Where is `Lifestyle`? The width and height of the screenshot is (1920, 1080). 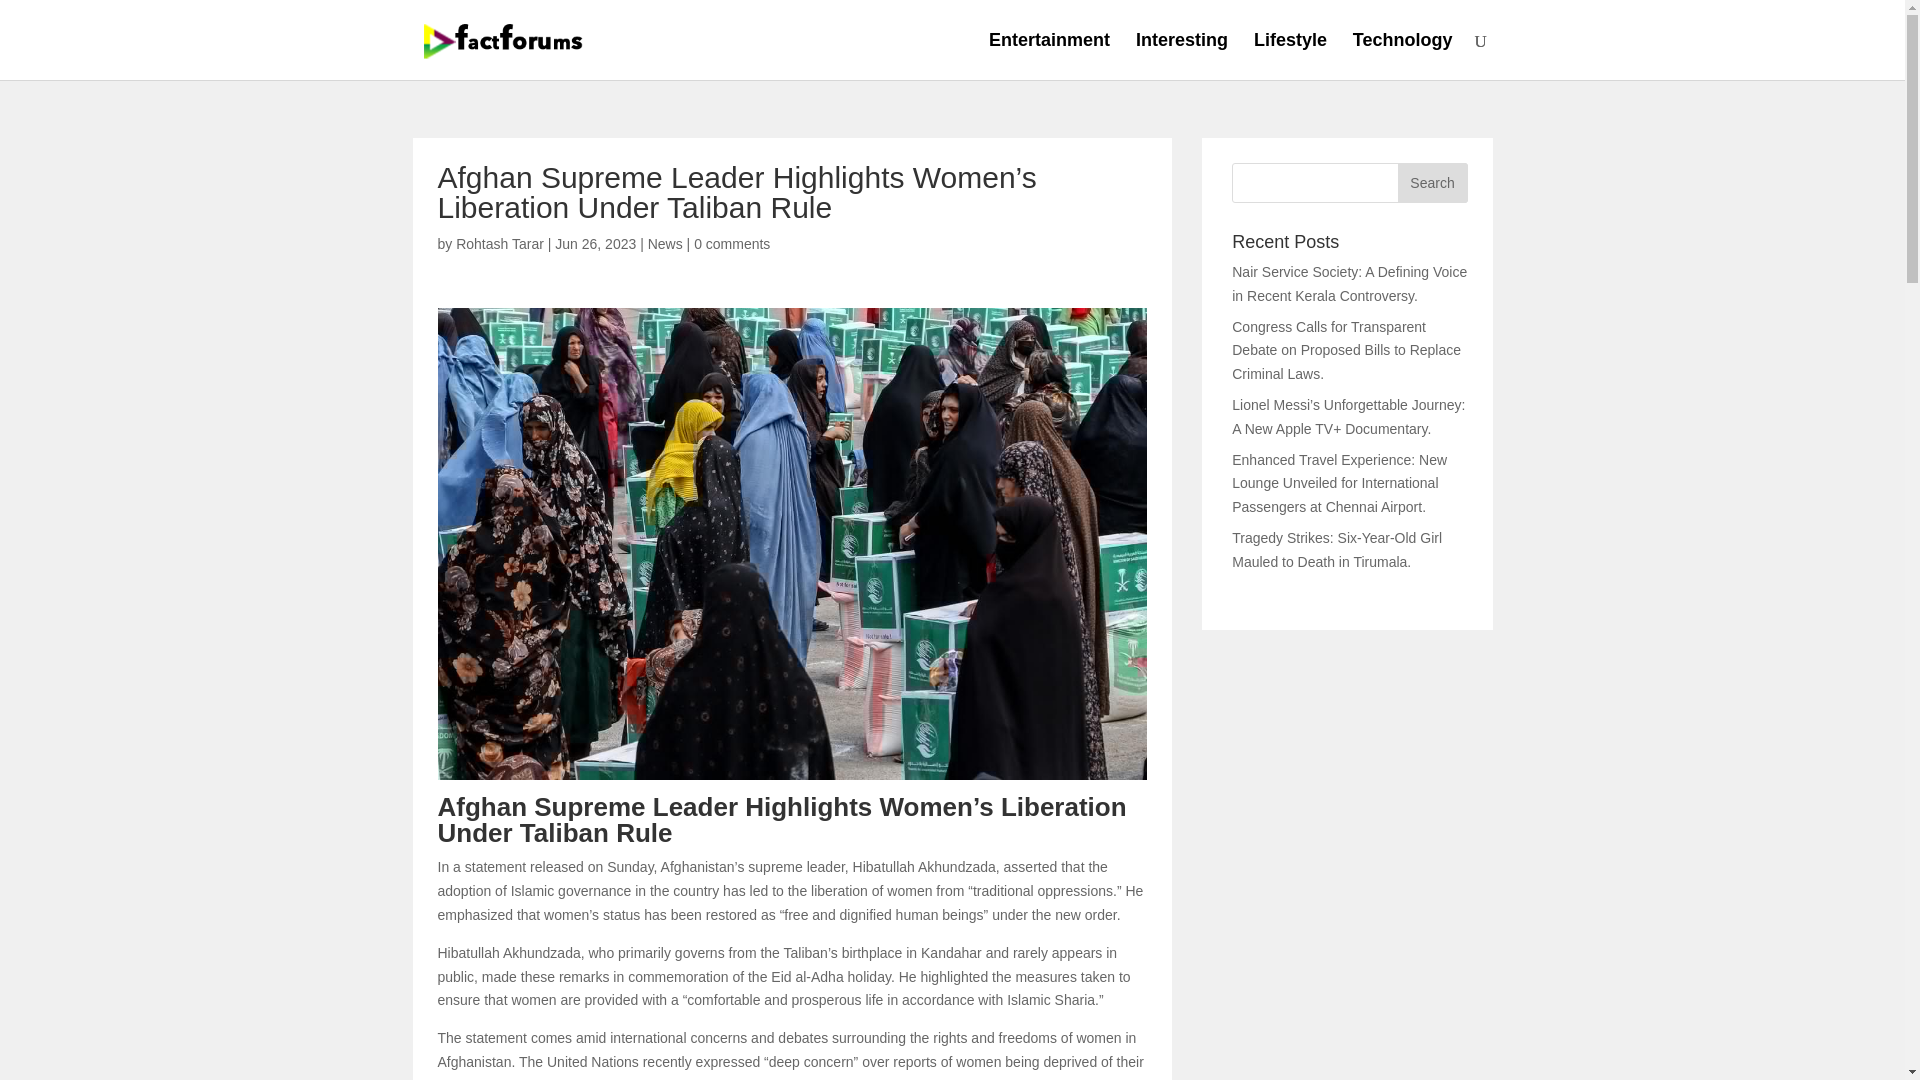 Lifestyle is located at coordinates (1290, 56).